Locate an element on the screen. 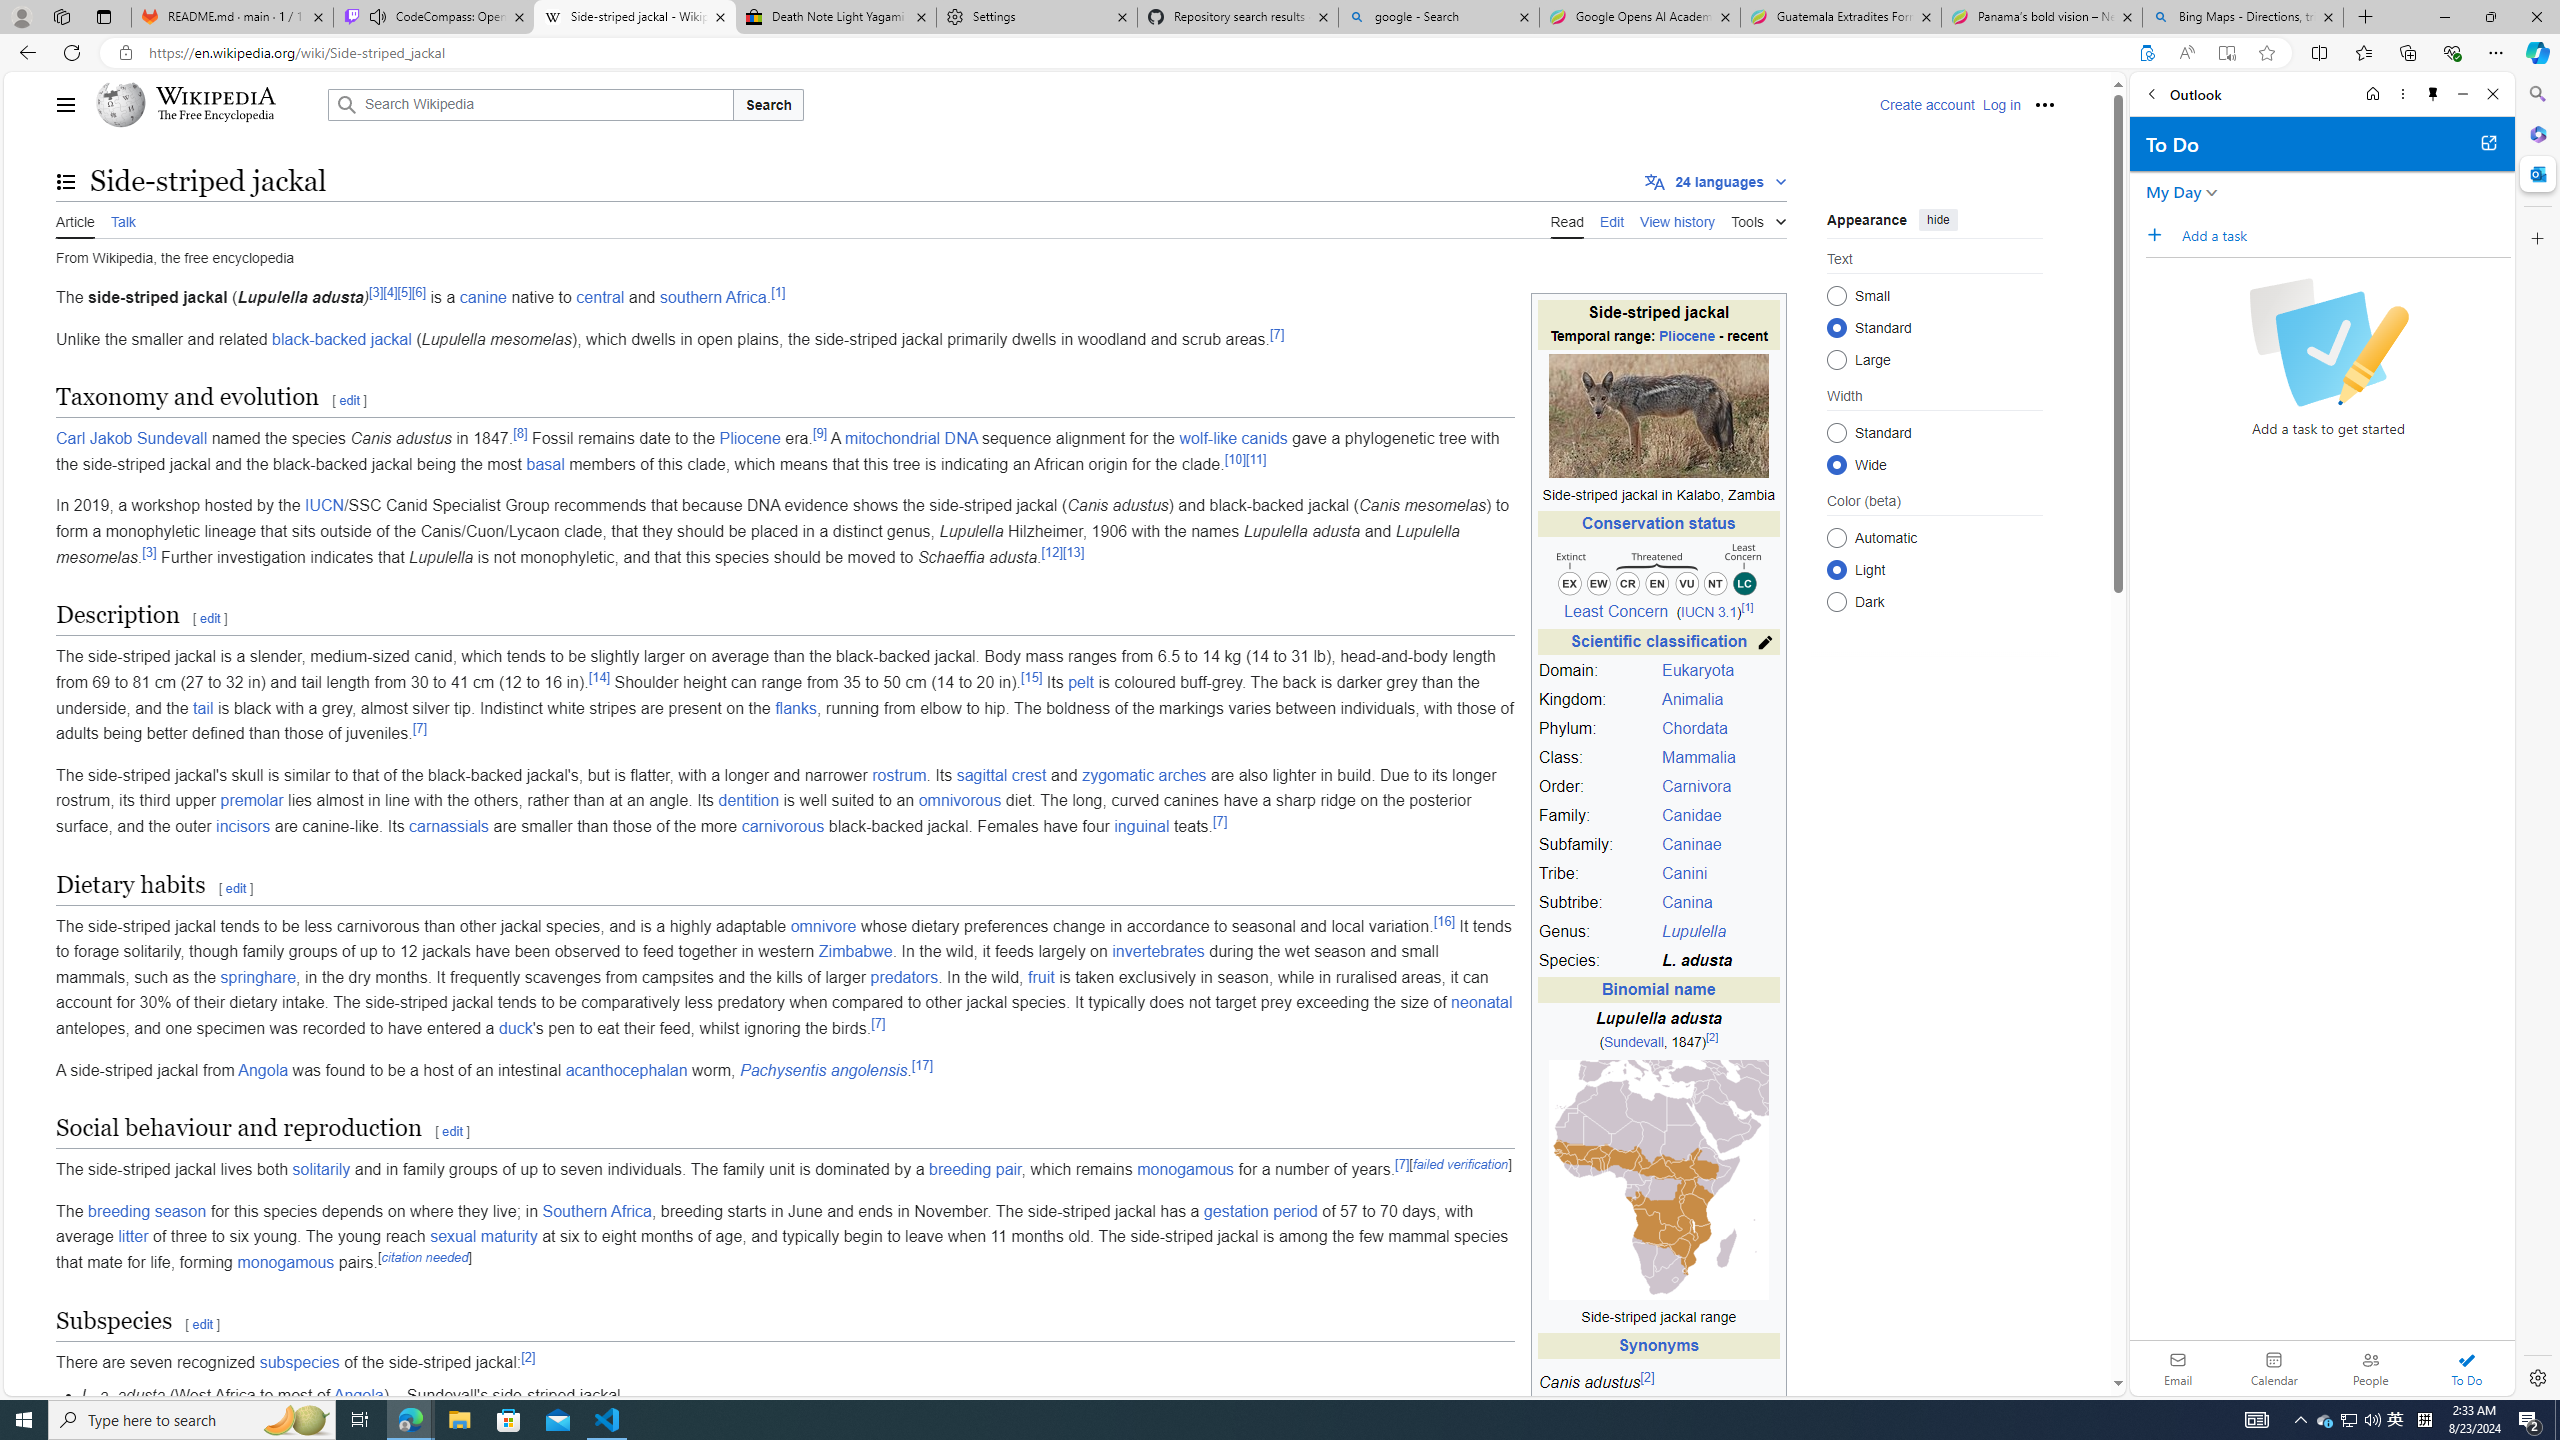  Carnivora is located at coordinates (1697, 786).